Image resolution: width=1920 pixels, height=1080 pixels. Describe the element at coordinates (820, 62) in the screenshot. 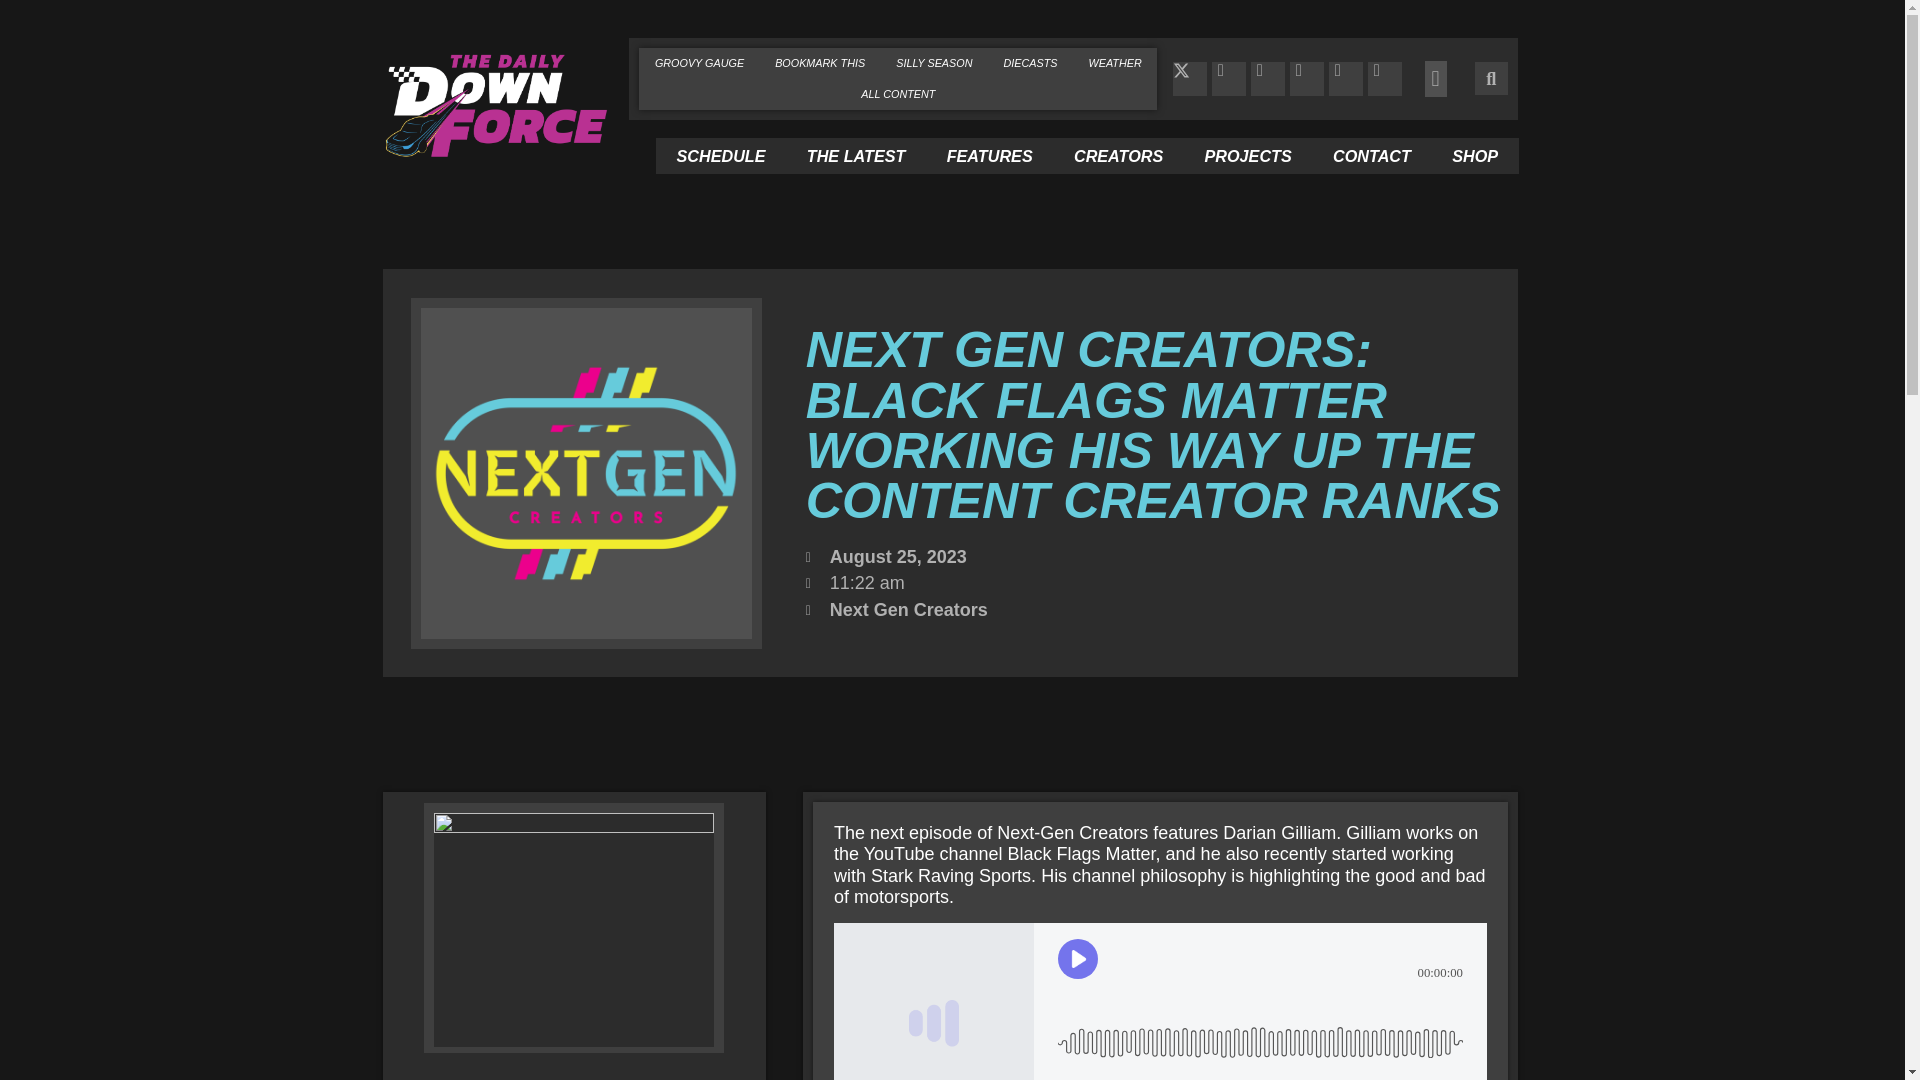

I see `BOOKMARK THIS` at that location.